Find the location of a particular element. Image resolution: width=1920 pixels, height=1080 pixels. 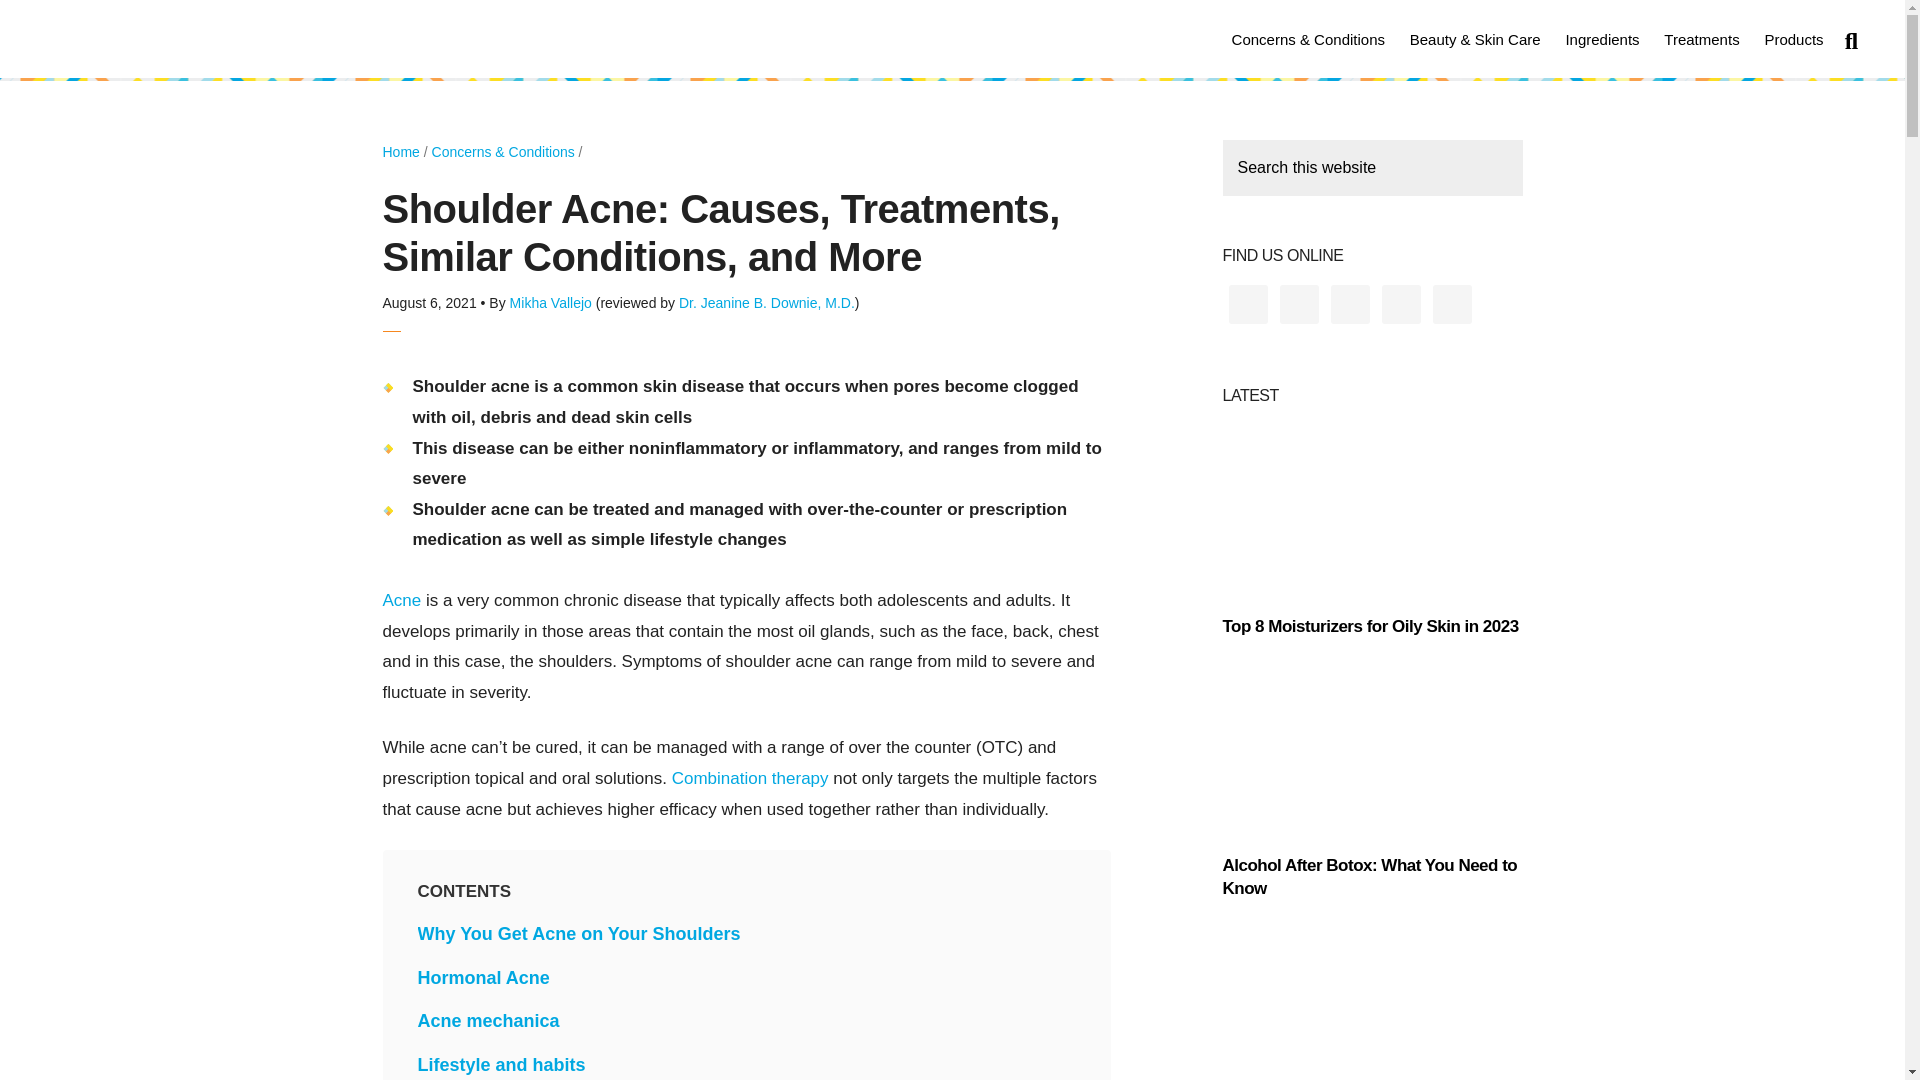

Acne mechanica is located at coordinates (489, 1020).